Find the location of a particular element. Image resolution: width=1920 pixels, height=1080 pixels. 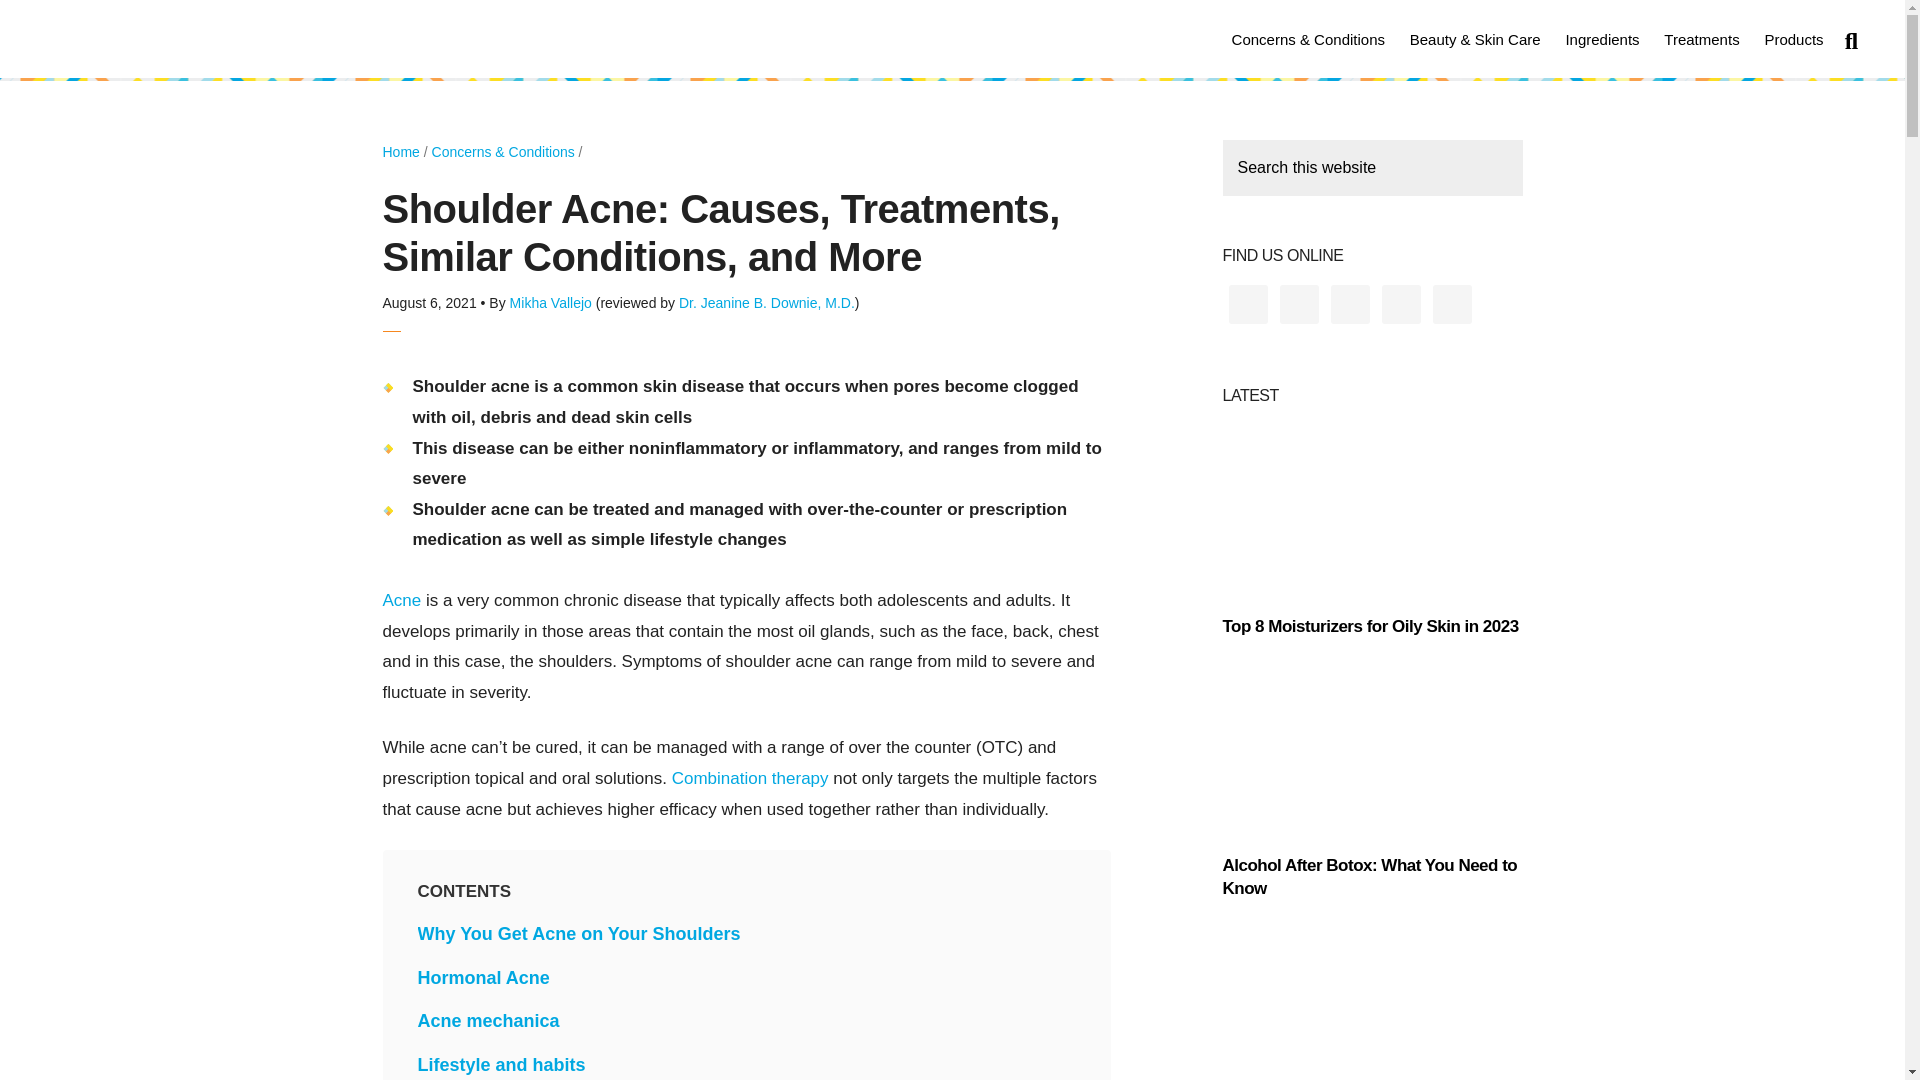

Acne mechanica is located at coordinates (489, 1020).